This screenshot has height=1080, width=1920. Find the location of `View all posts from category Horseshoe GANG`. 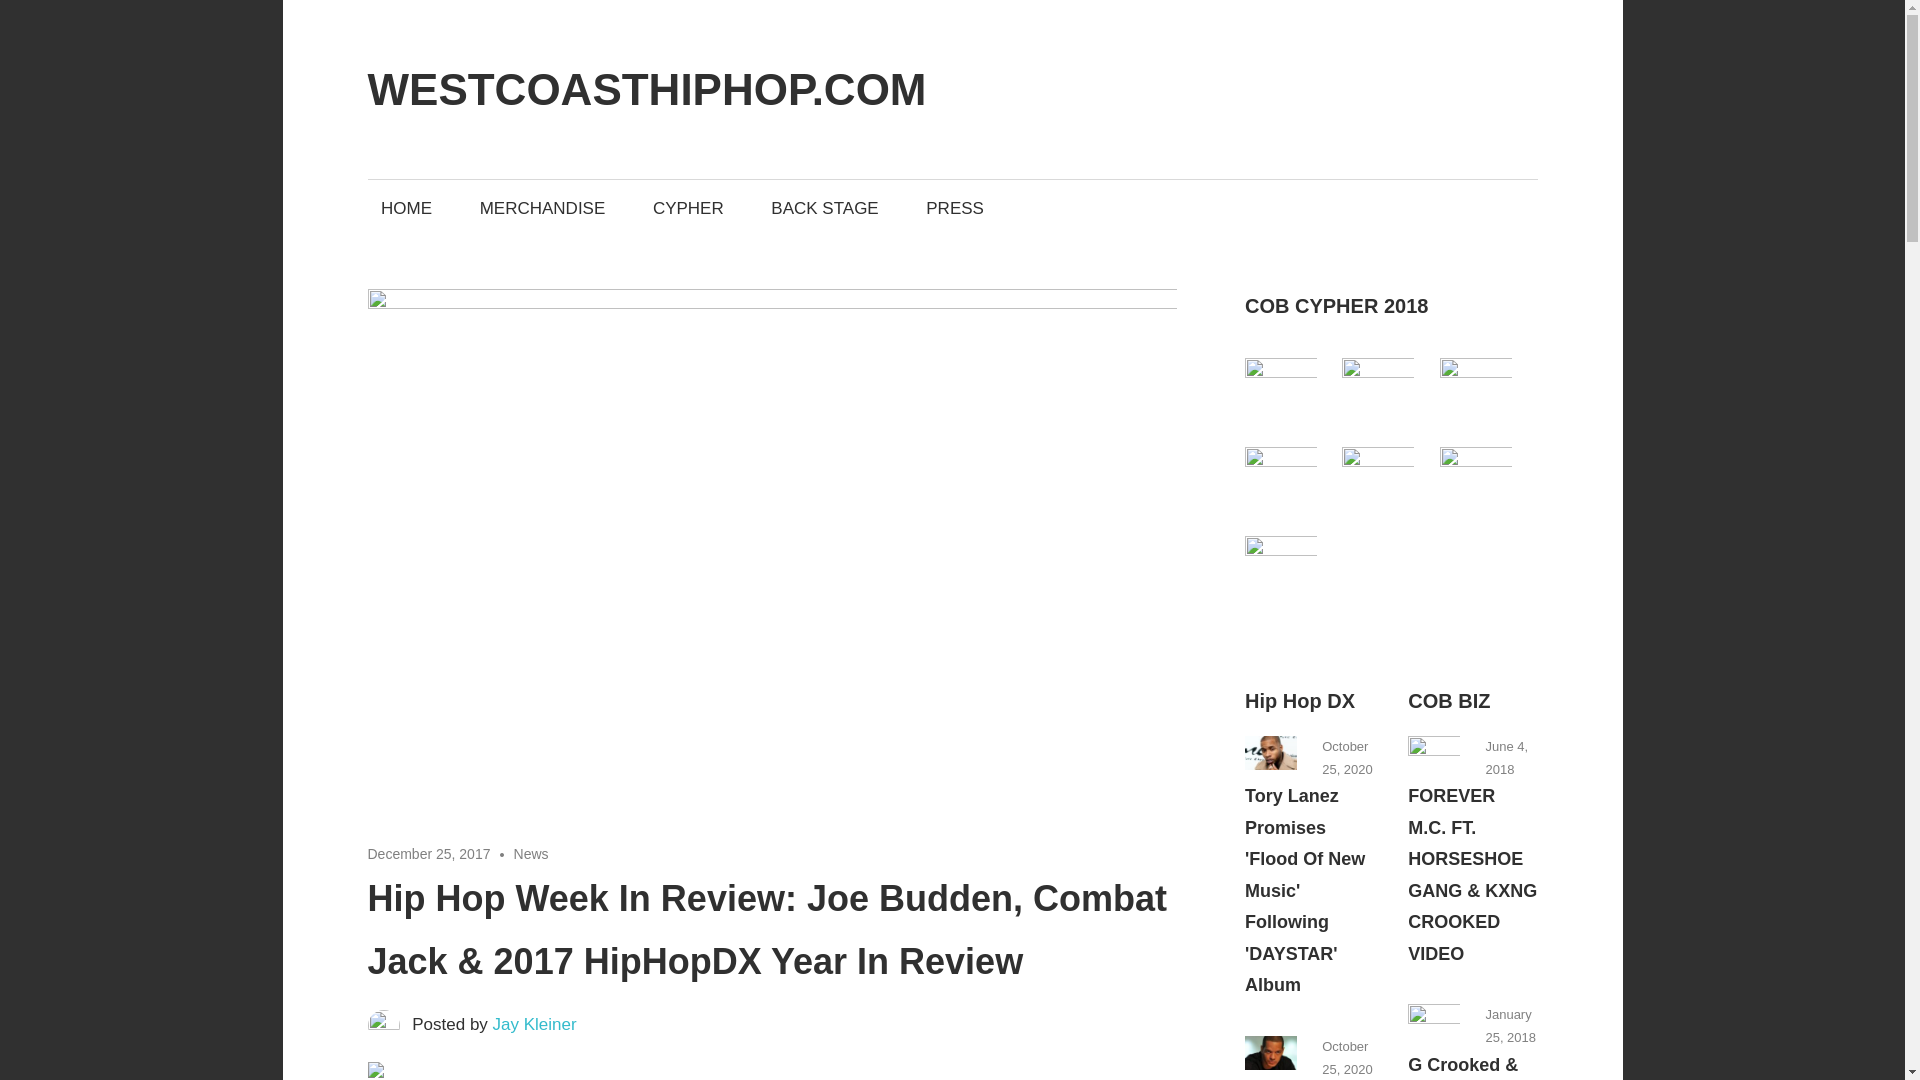

View all posts from category Horseshoe GANG is located at coordinates (1448, 700).